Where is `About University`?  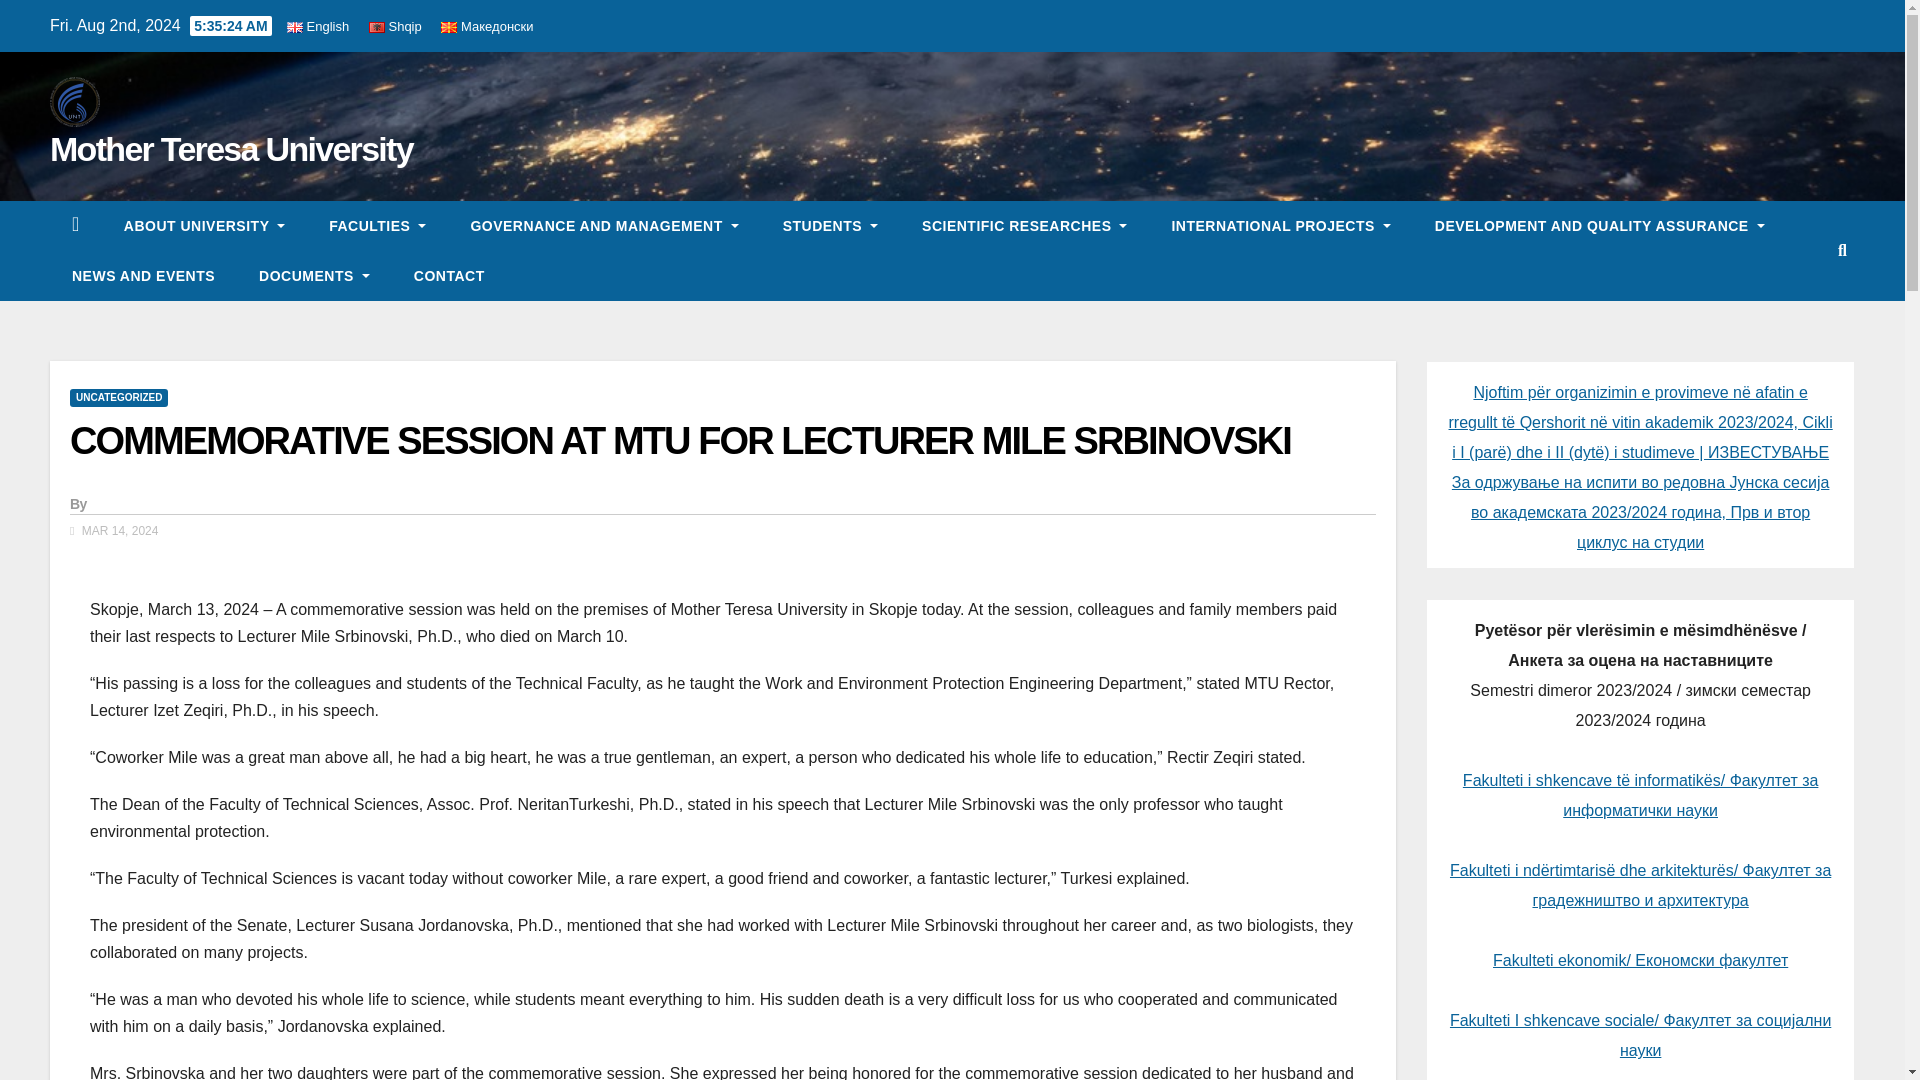
About University is located at coordinates (204, 225).